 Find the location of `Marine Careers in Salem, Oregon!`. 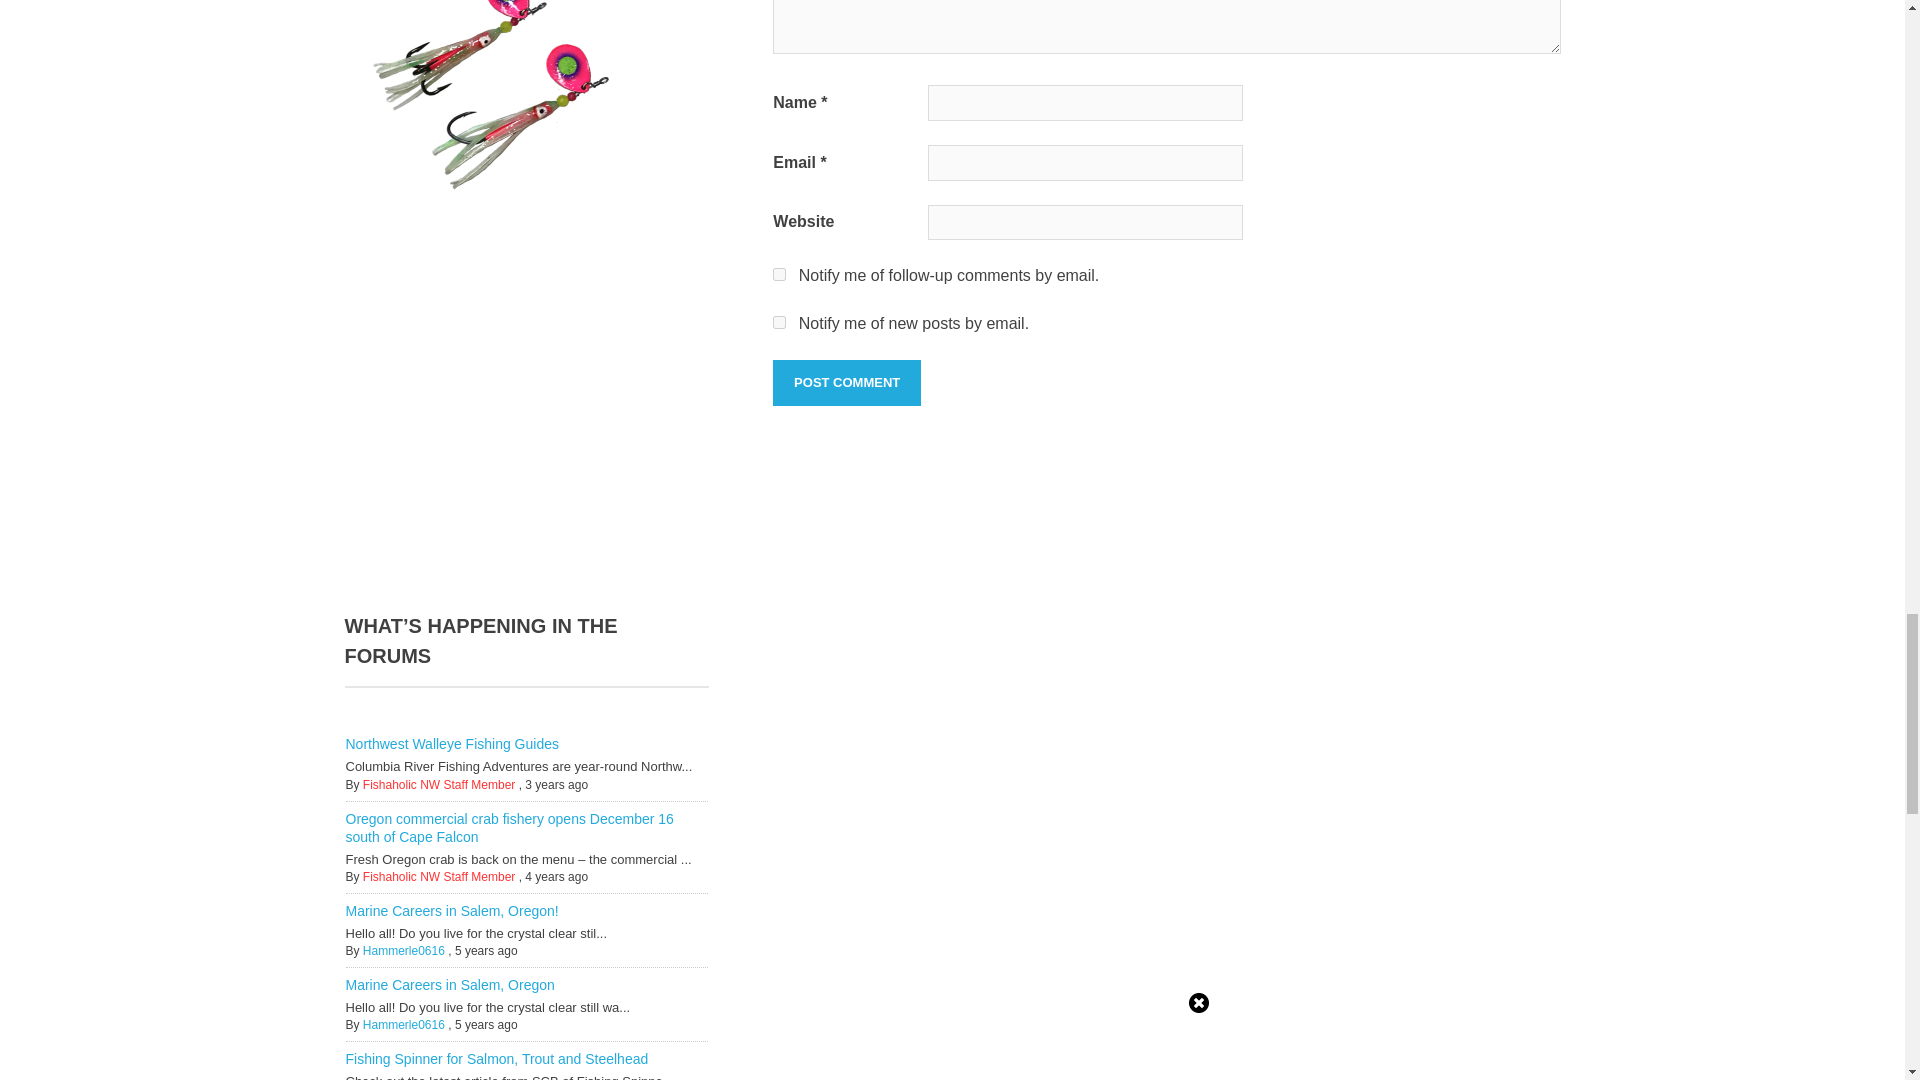

Marine Careers in Salem, Oregon! is located at coordinates (452, 910).